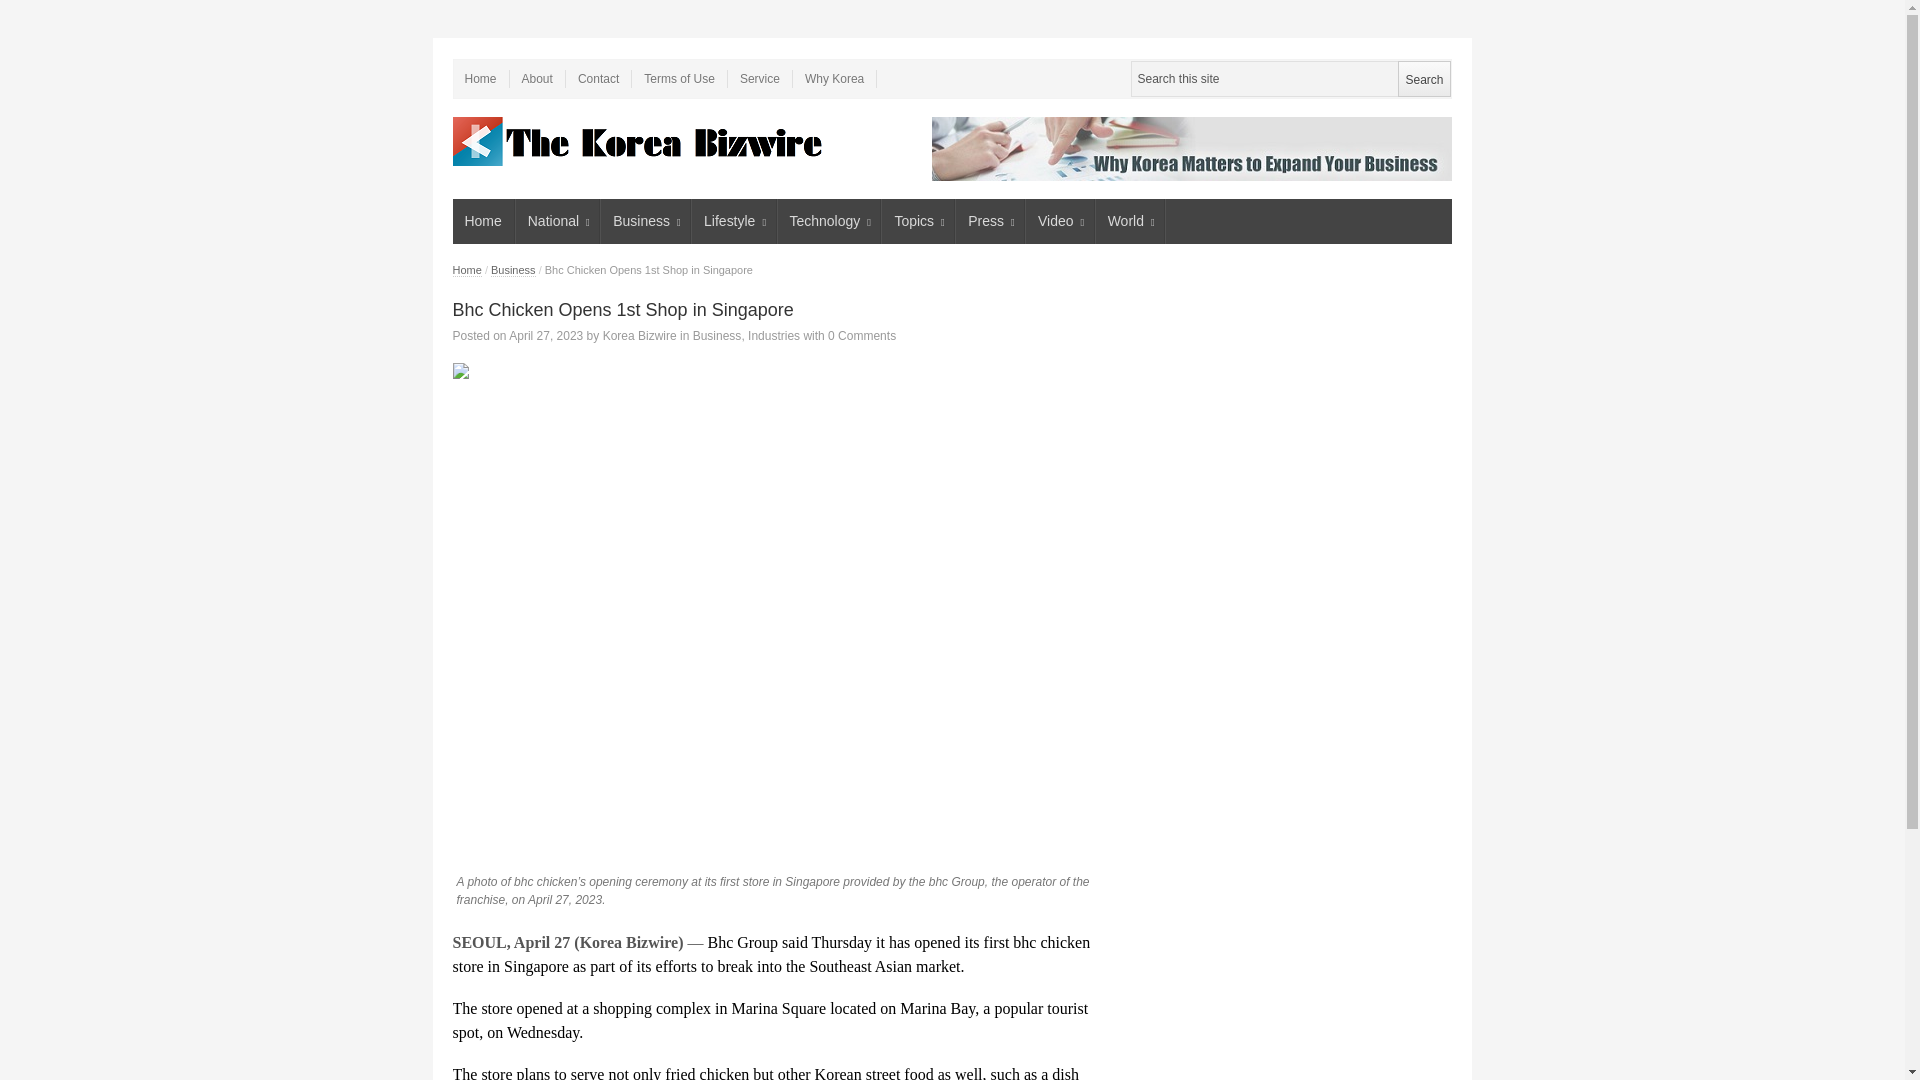 The height and width of the screenshot is (1080, 1920). What do you see at coordinates (774, 336) in the screenshot?
I see `View all posts in Industries` at bounding box center [774, 336].